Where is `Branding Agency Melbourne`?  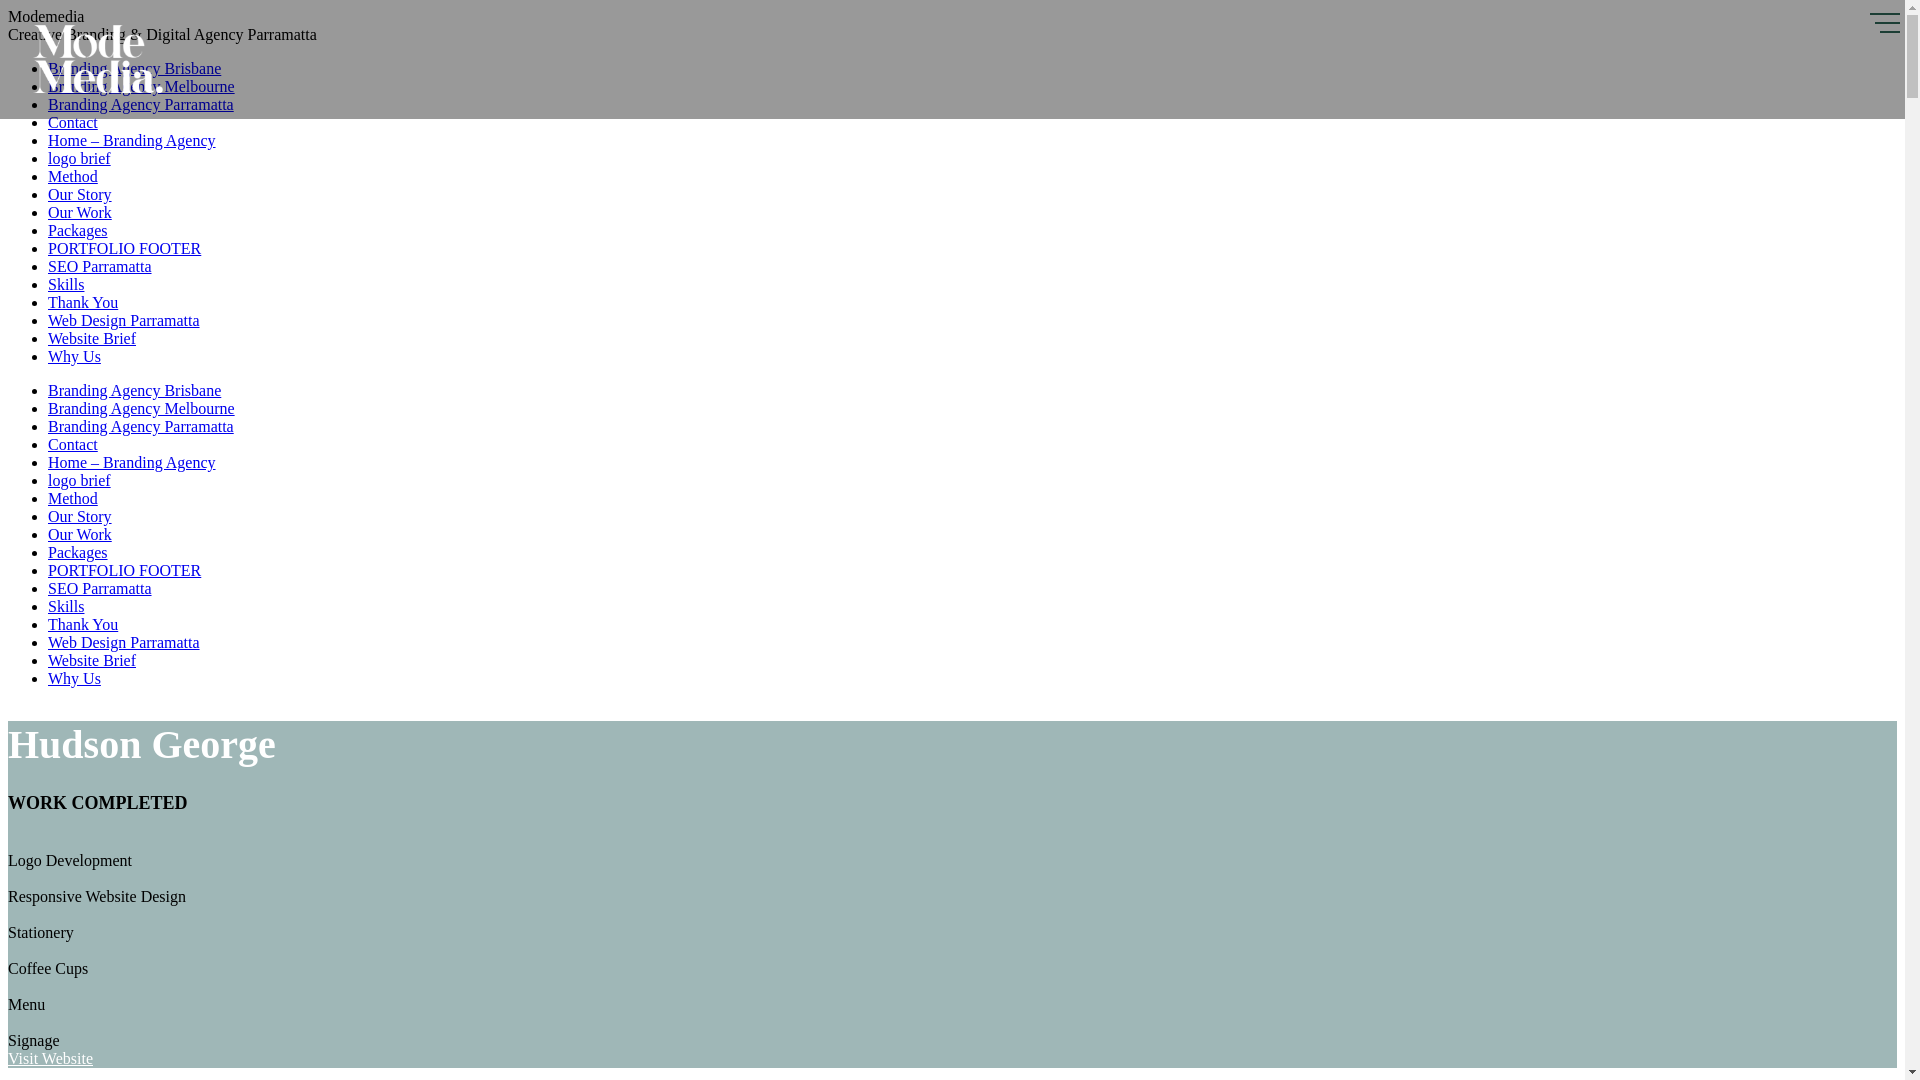 Branding Agency Melbourne is located at coordinates (142, 408).